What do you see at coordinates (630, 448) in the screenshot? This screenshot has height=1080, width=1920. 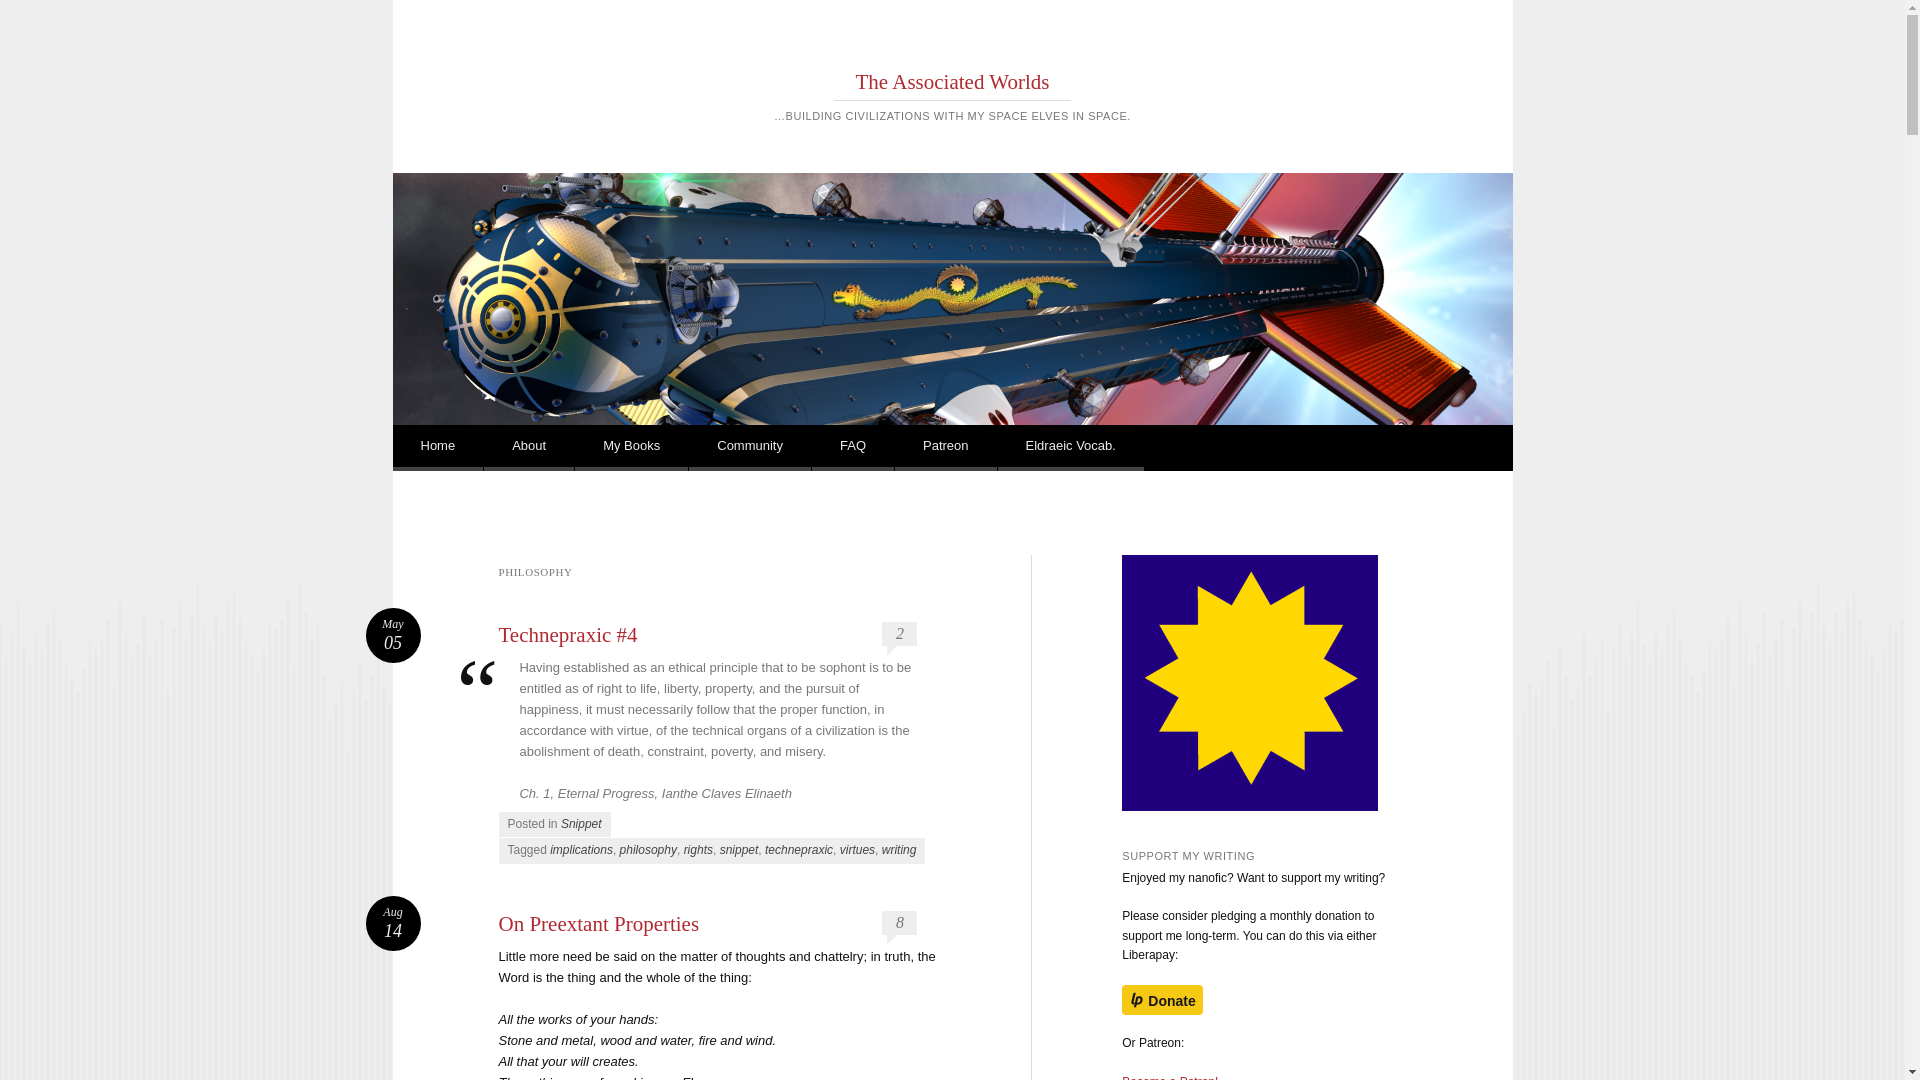 I see `My Books` at bounding box center [630, 448].